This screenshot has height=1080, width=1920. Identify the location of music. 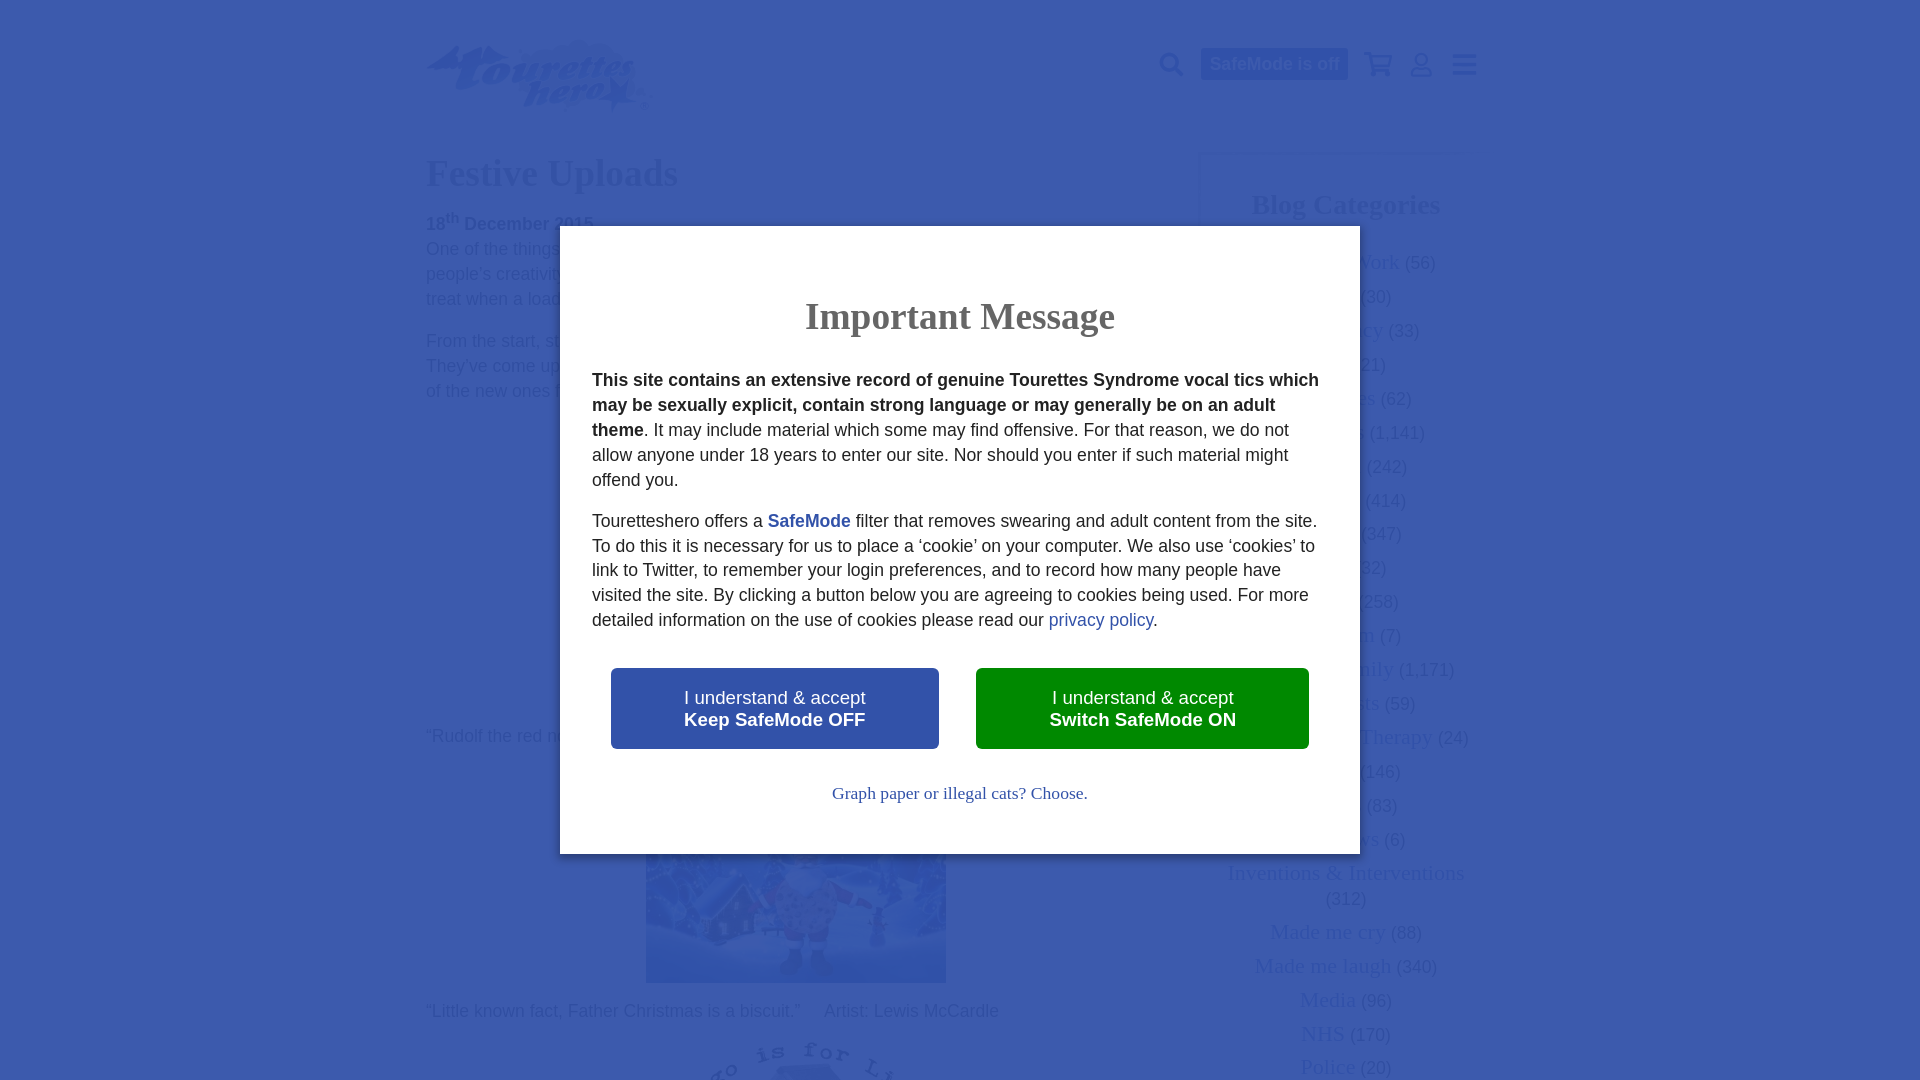
(800, 274).